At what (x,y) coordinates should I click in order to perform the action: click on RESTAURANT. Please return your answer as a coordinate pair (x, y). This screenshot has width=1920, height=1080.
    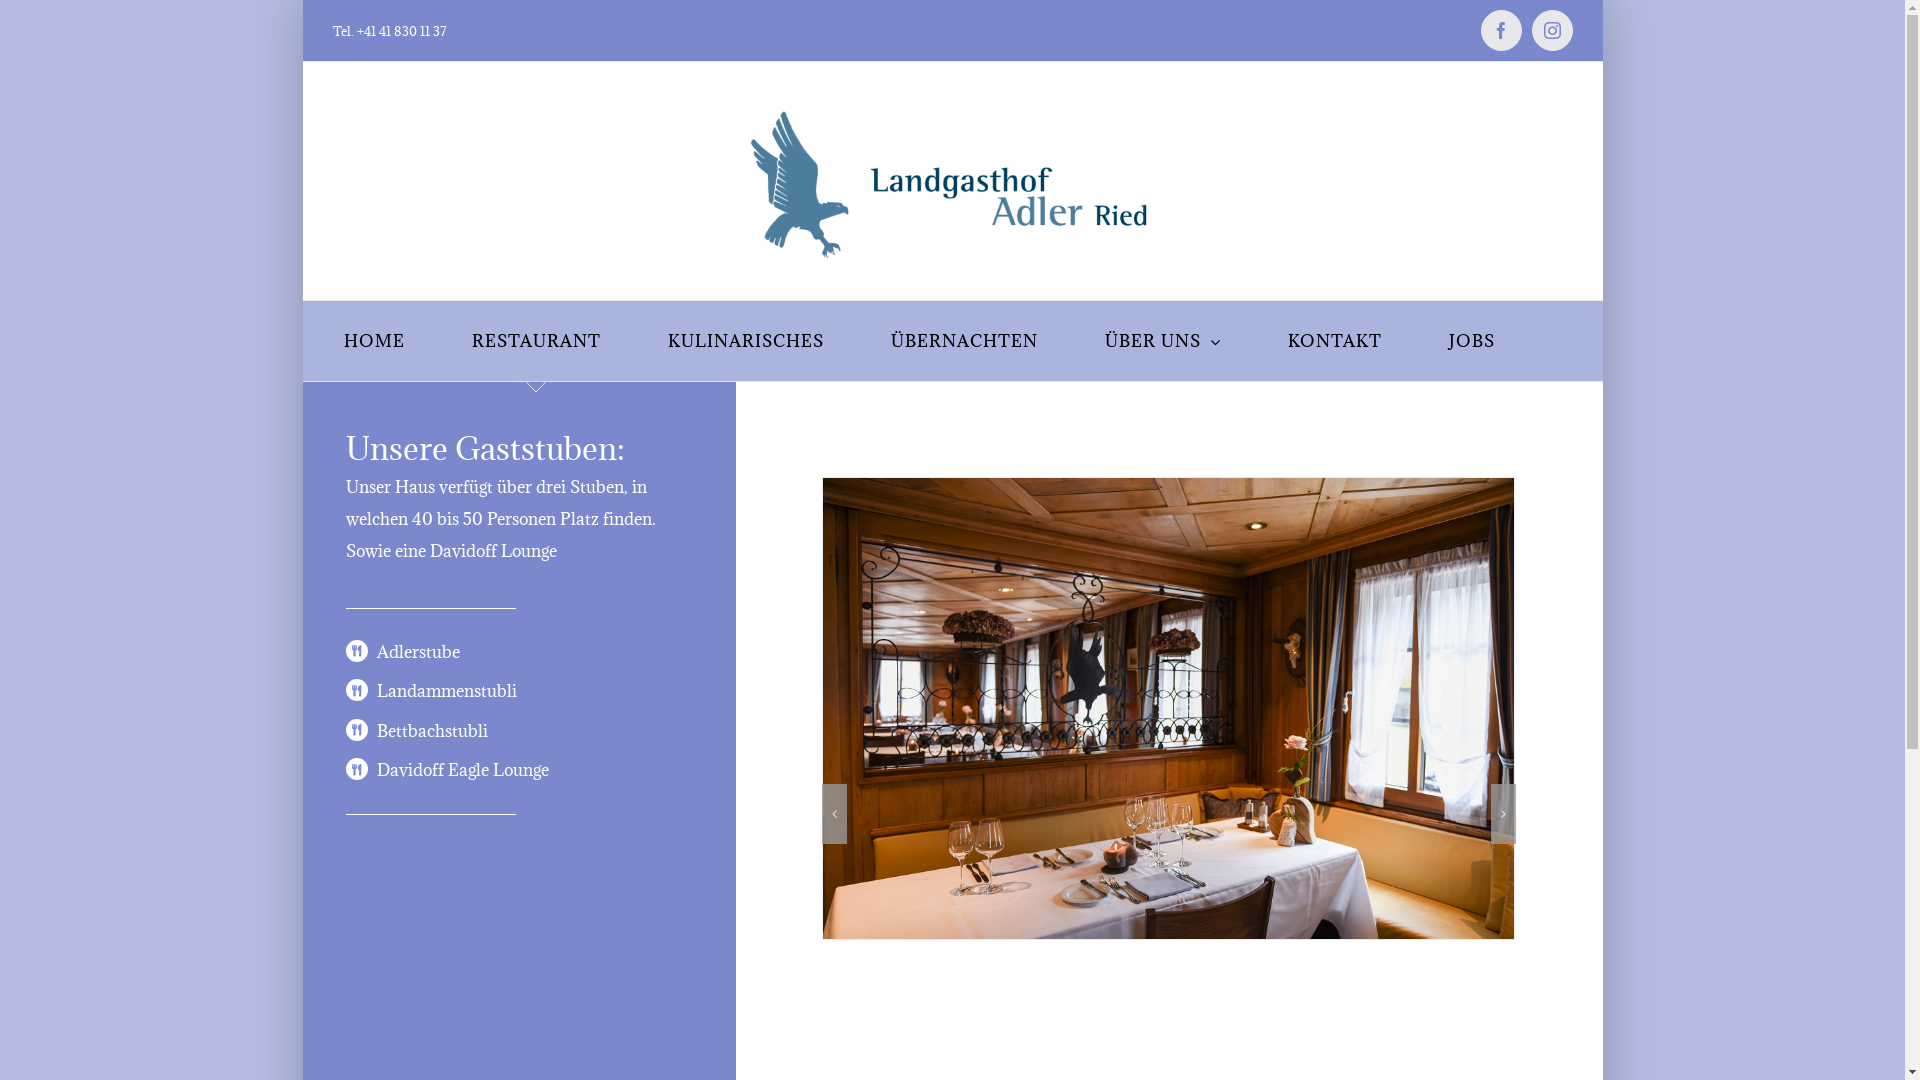
    Looking at the image, I should click on (536, 341).